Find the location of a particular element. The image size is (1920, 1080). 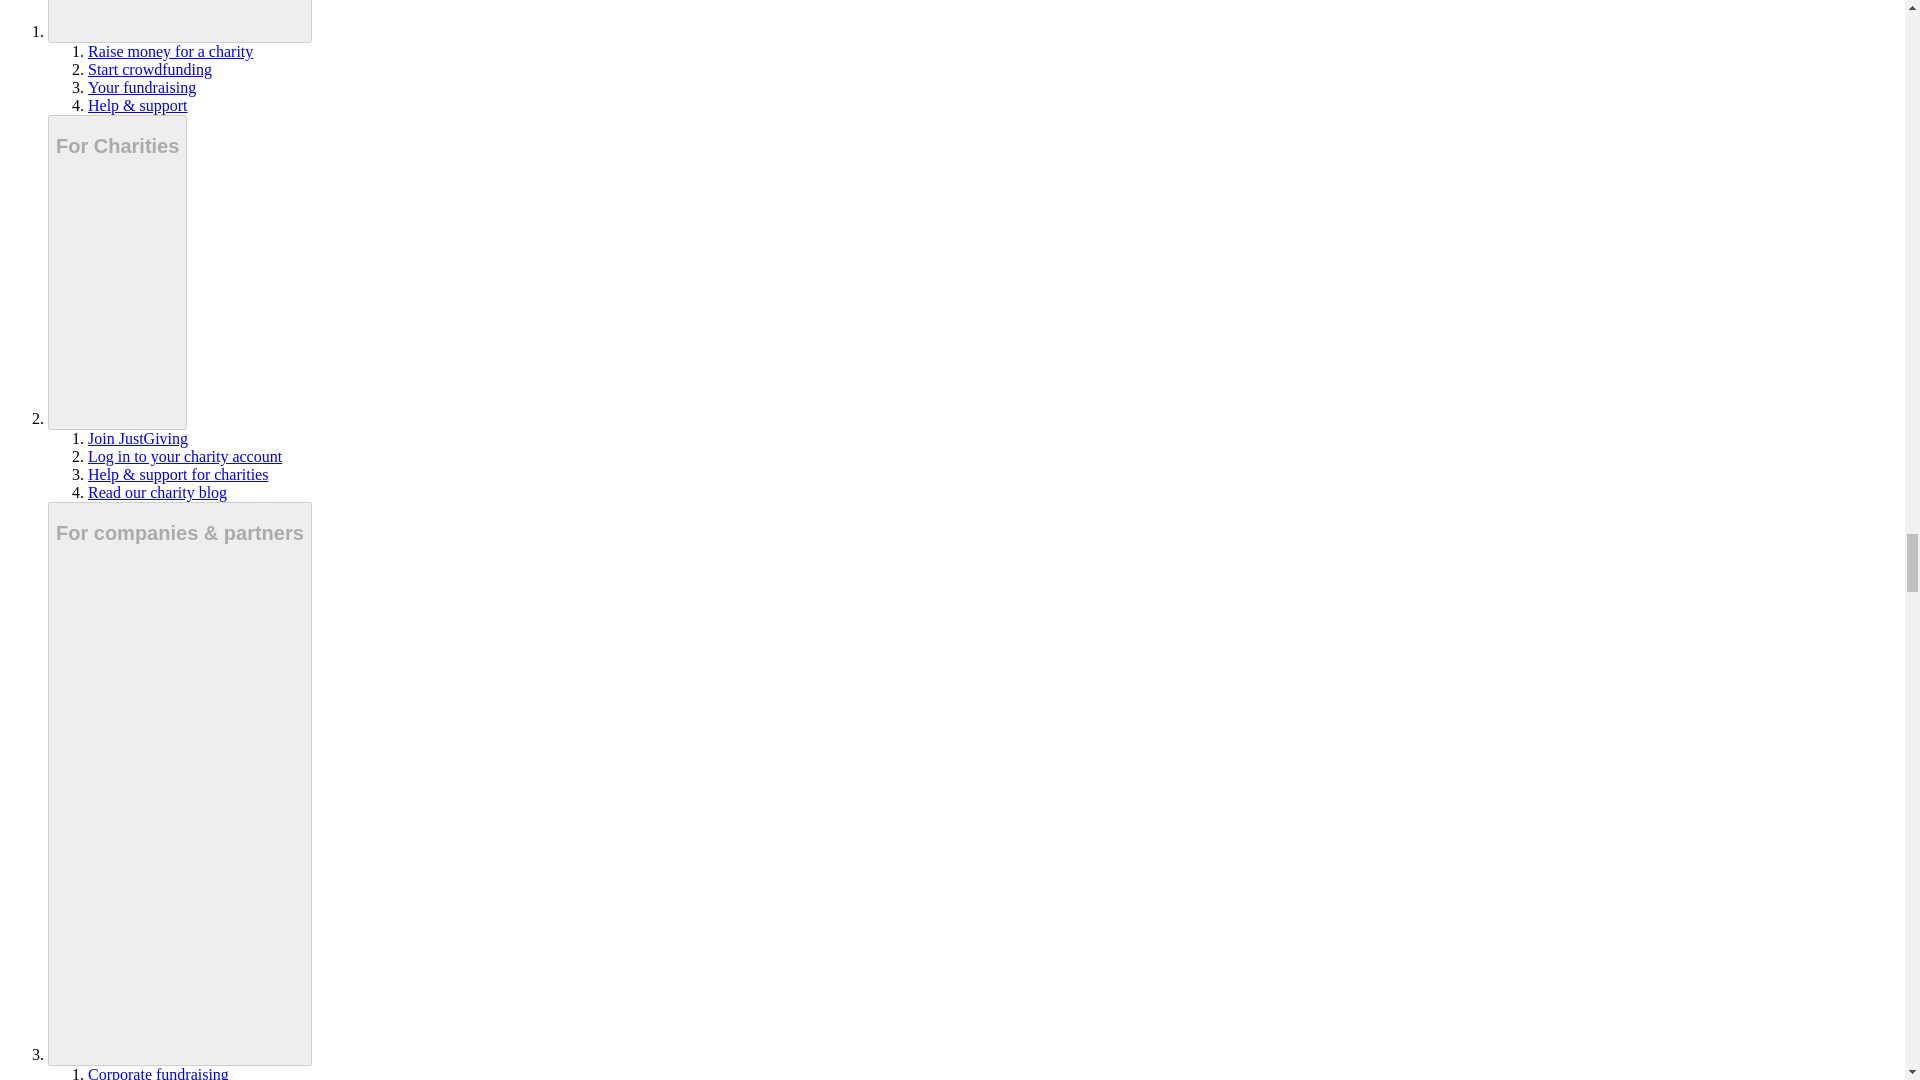

Corporate fundraising is located at coordinates (158, 1072).